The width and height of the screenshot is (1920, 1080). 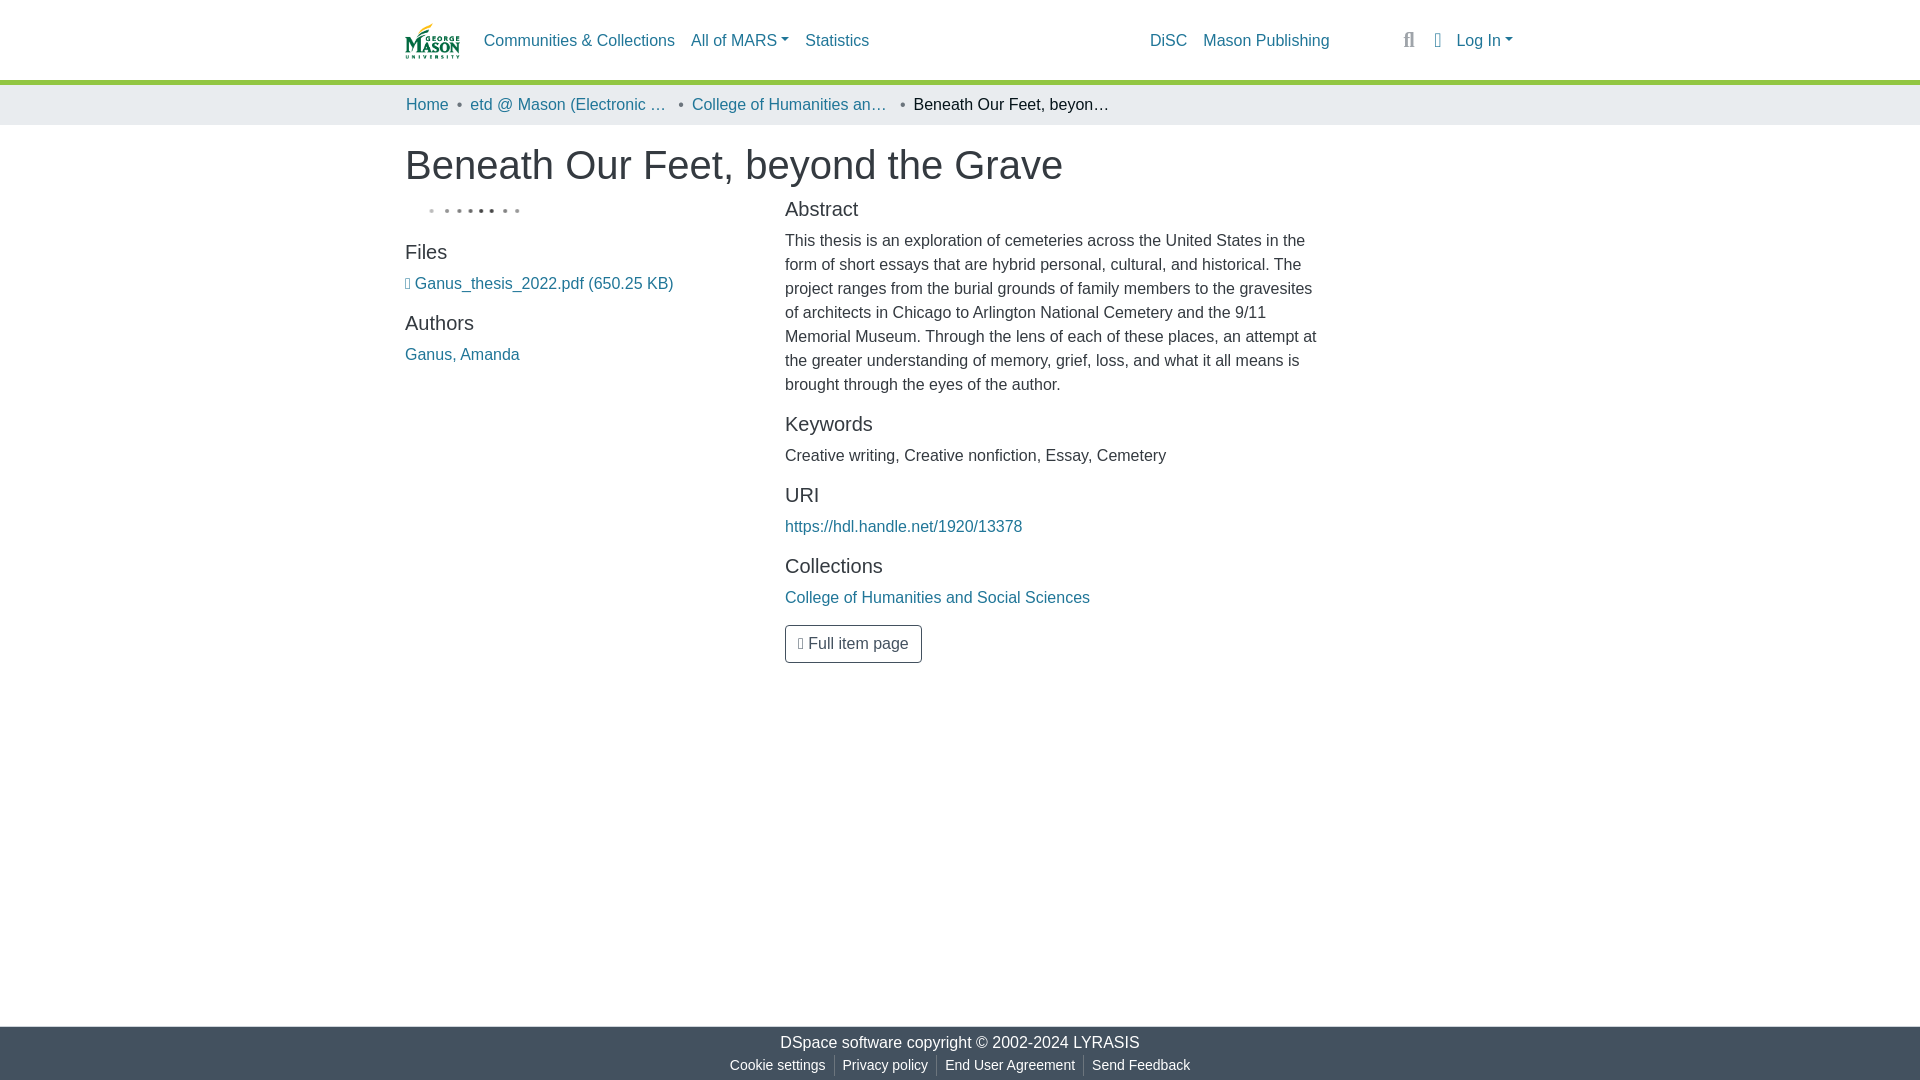 What do you see at coordinates (462, 354) in the screenshot?
I see `Ganus, Amanda` at bounding box center [462, 354].